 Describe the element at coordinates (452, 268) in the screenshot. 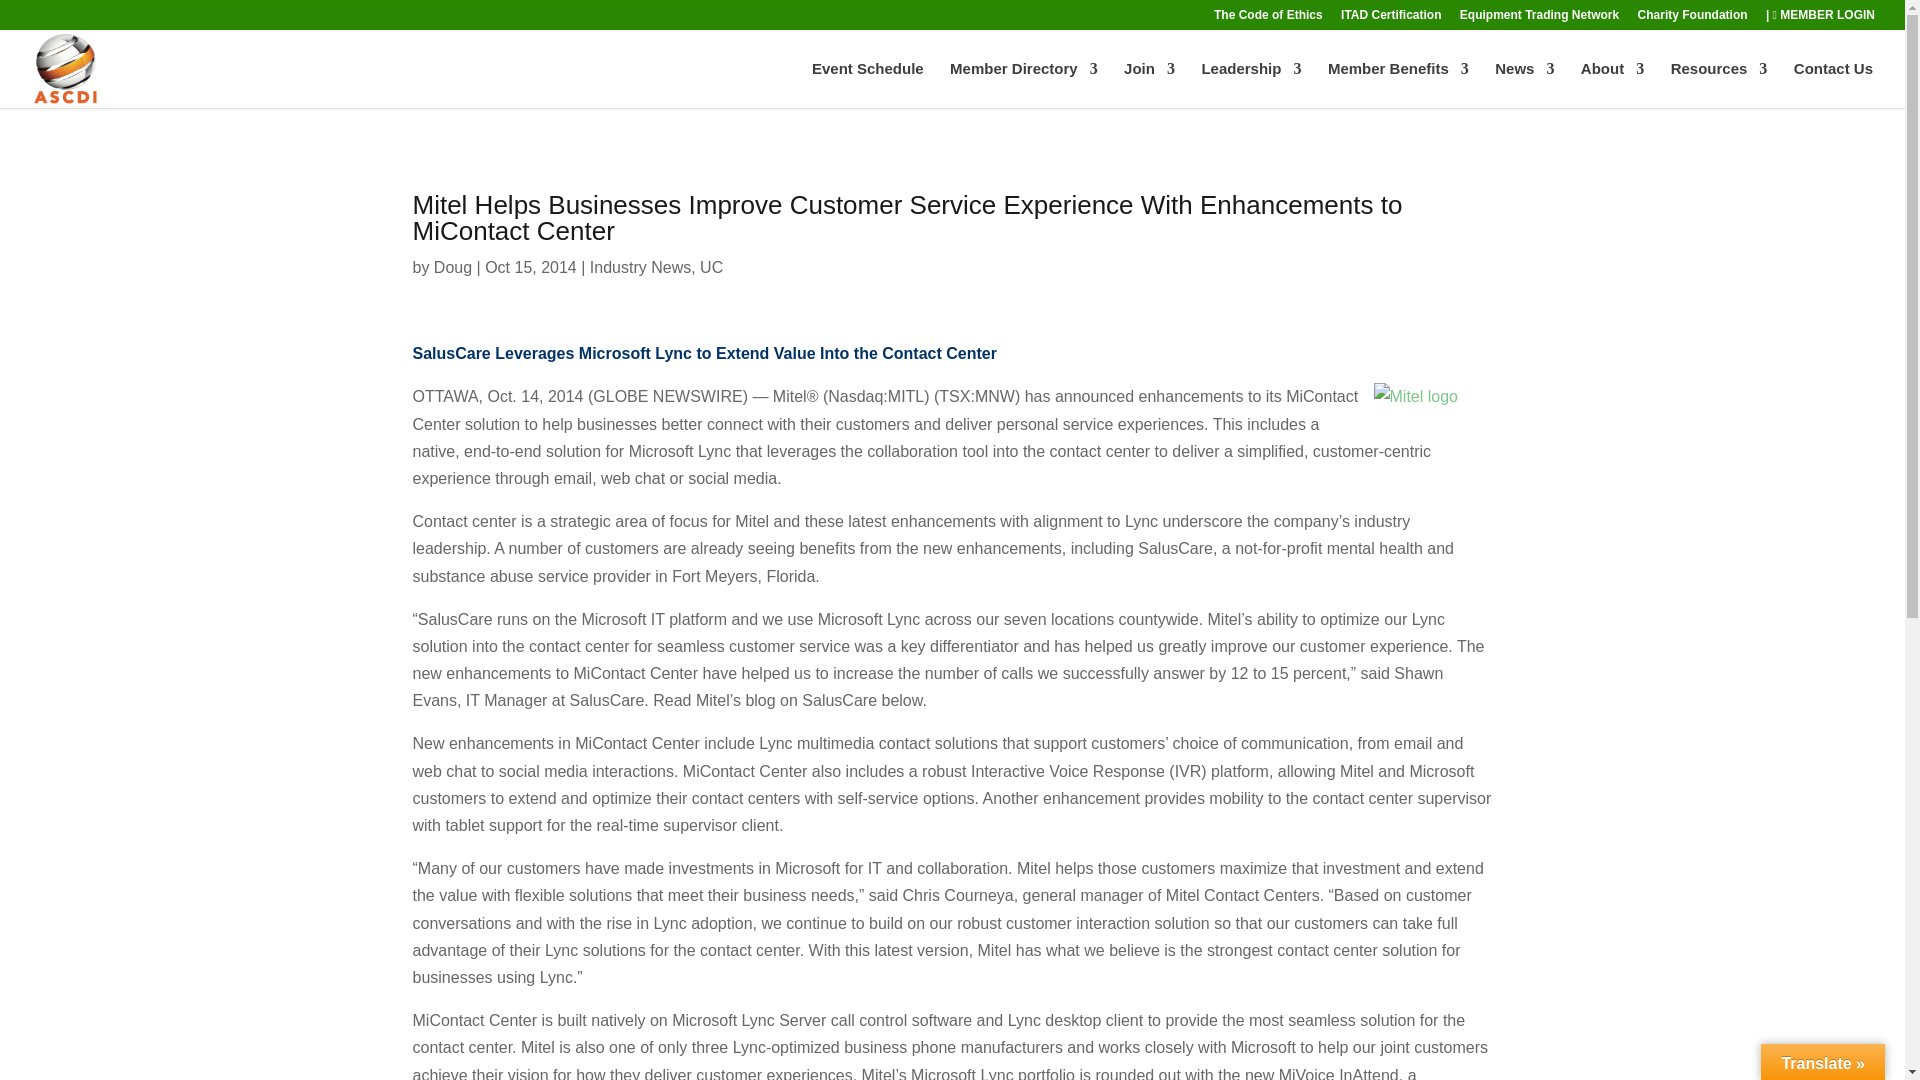

I see `Posts by Doug` at that location.